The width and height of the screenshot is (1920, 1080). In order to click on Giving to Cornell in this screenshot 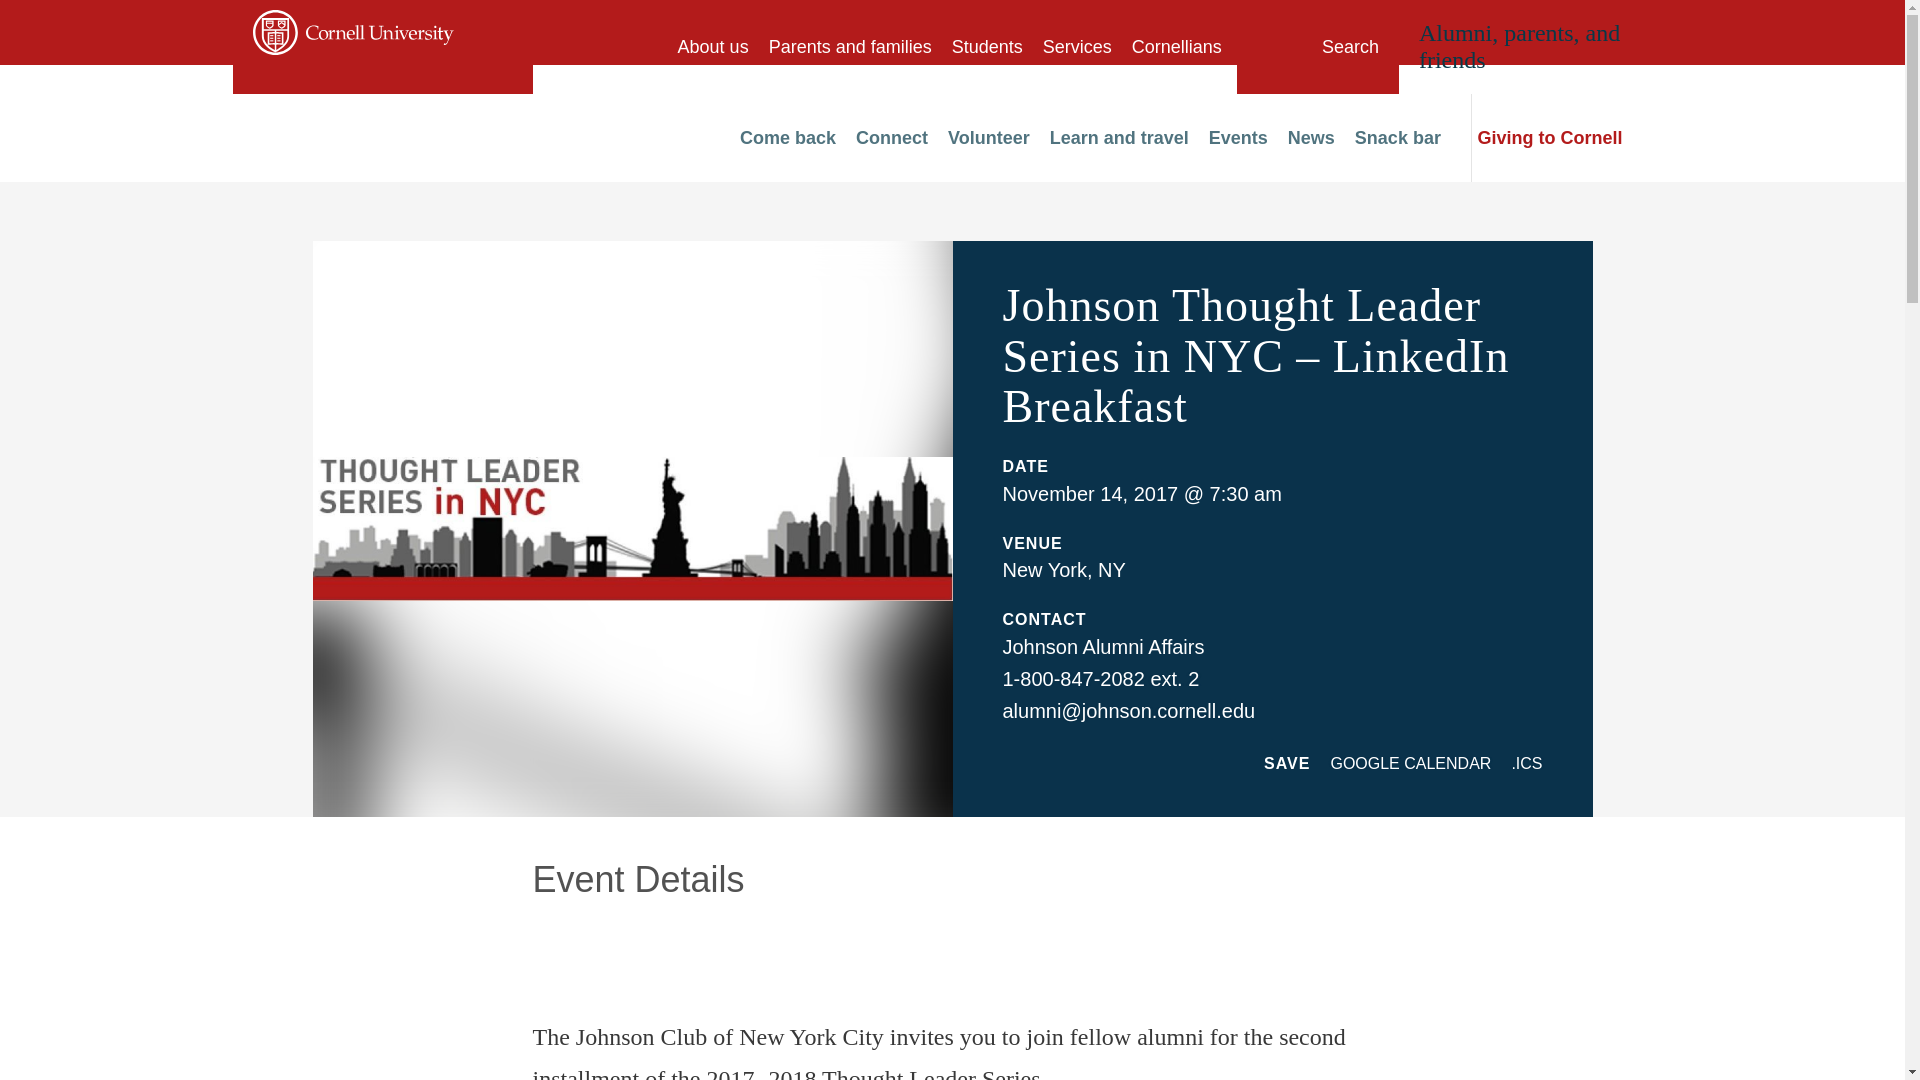, I will do `click(1554, 138)`.